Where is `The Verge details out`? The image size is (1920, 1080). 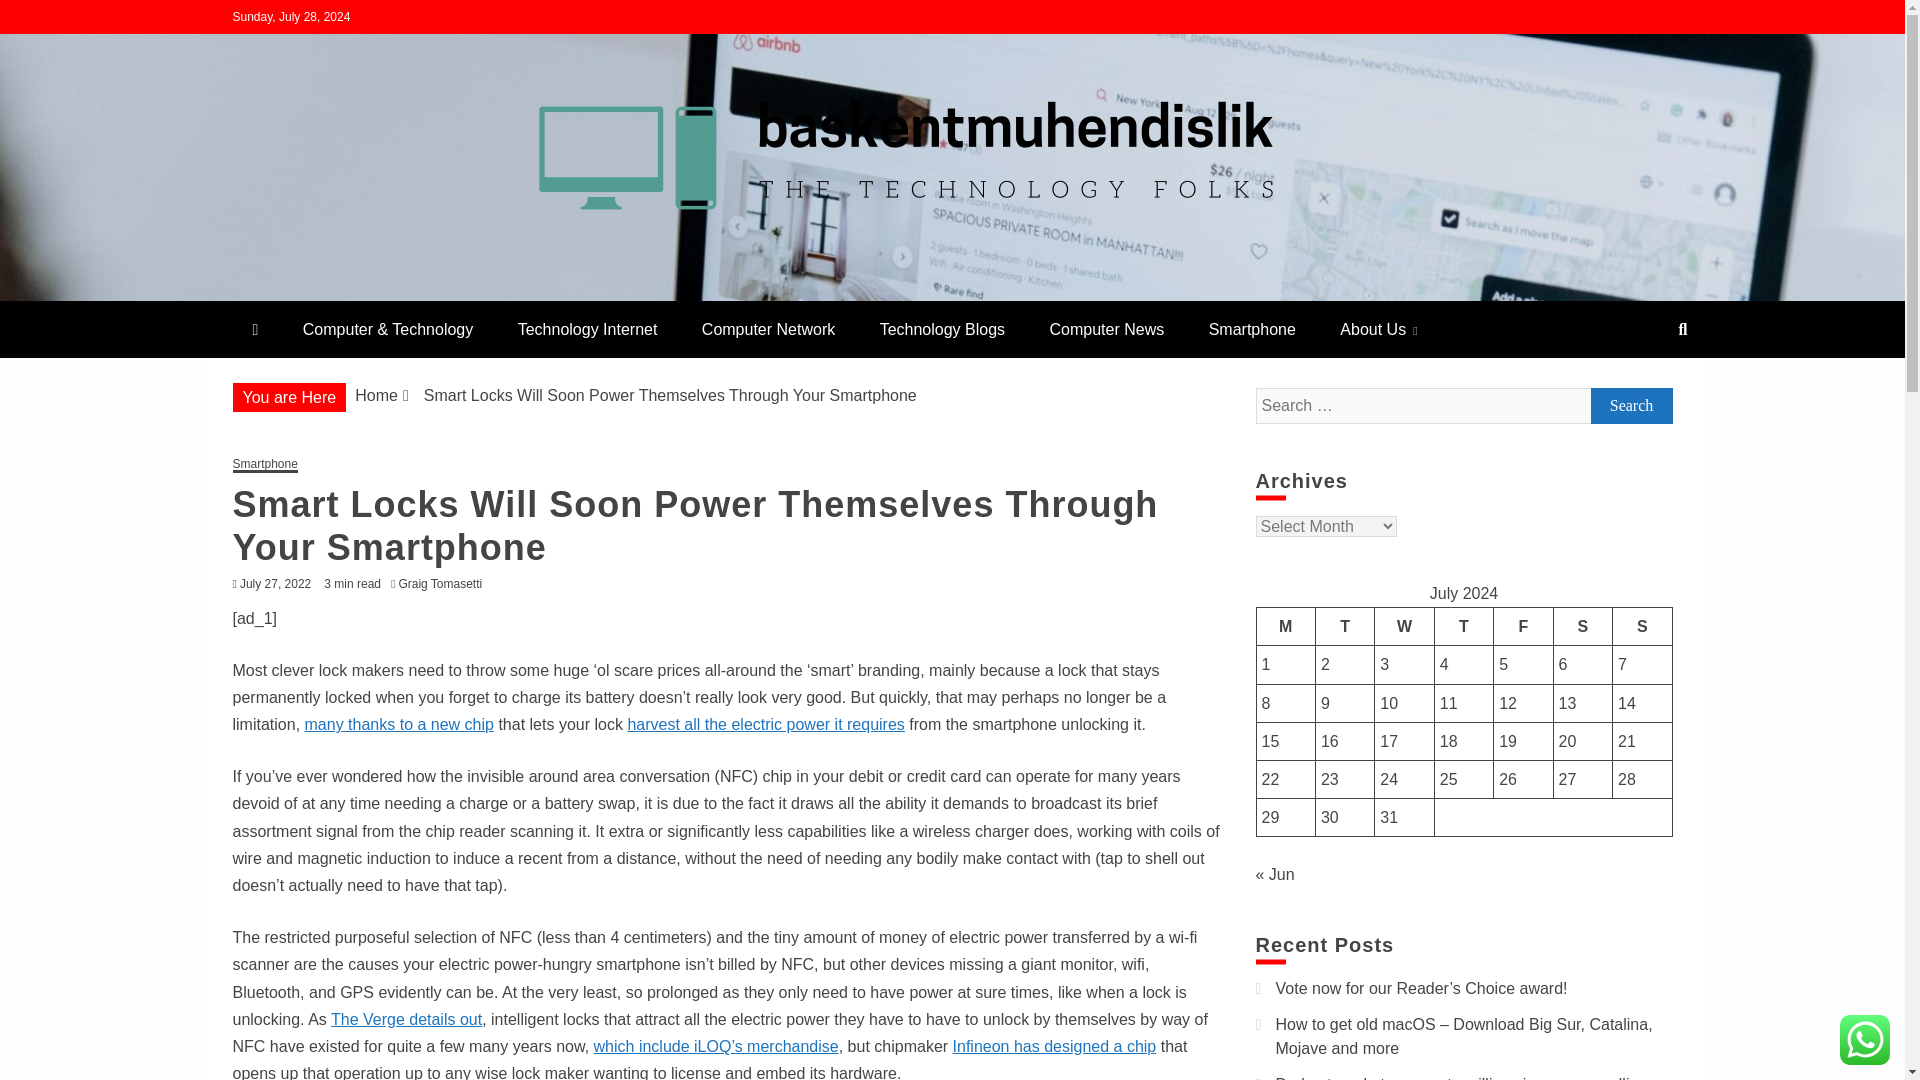 The Verge details out is located at coordinates (406, 1019).